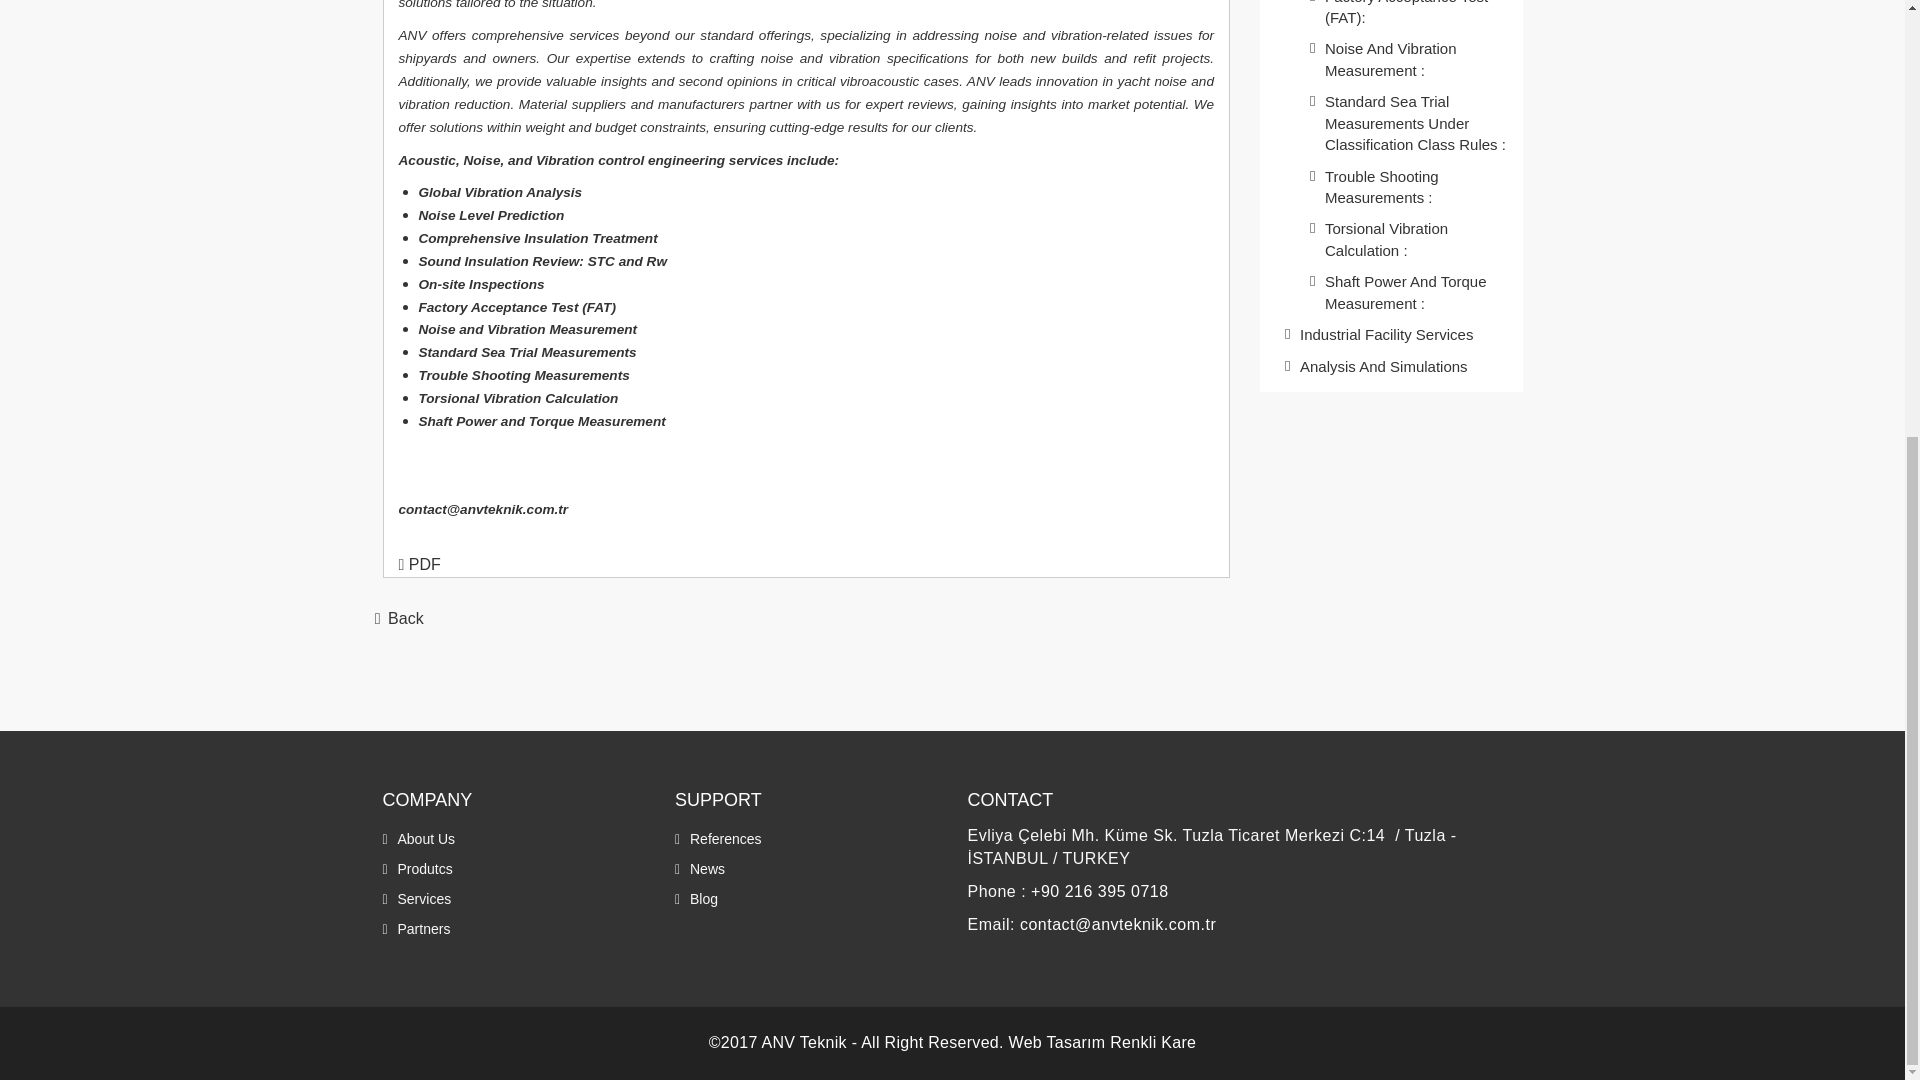 This screenshot has height=1080, width=1920. I want to click on Comprehensive Insulation Treatment, so click(537, 237).